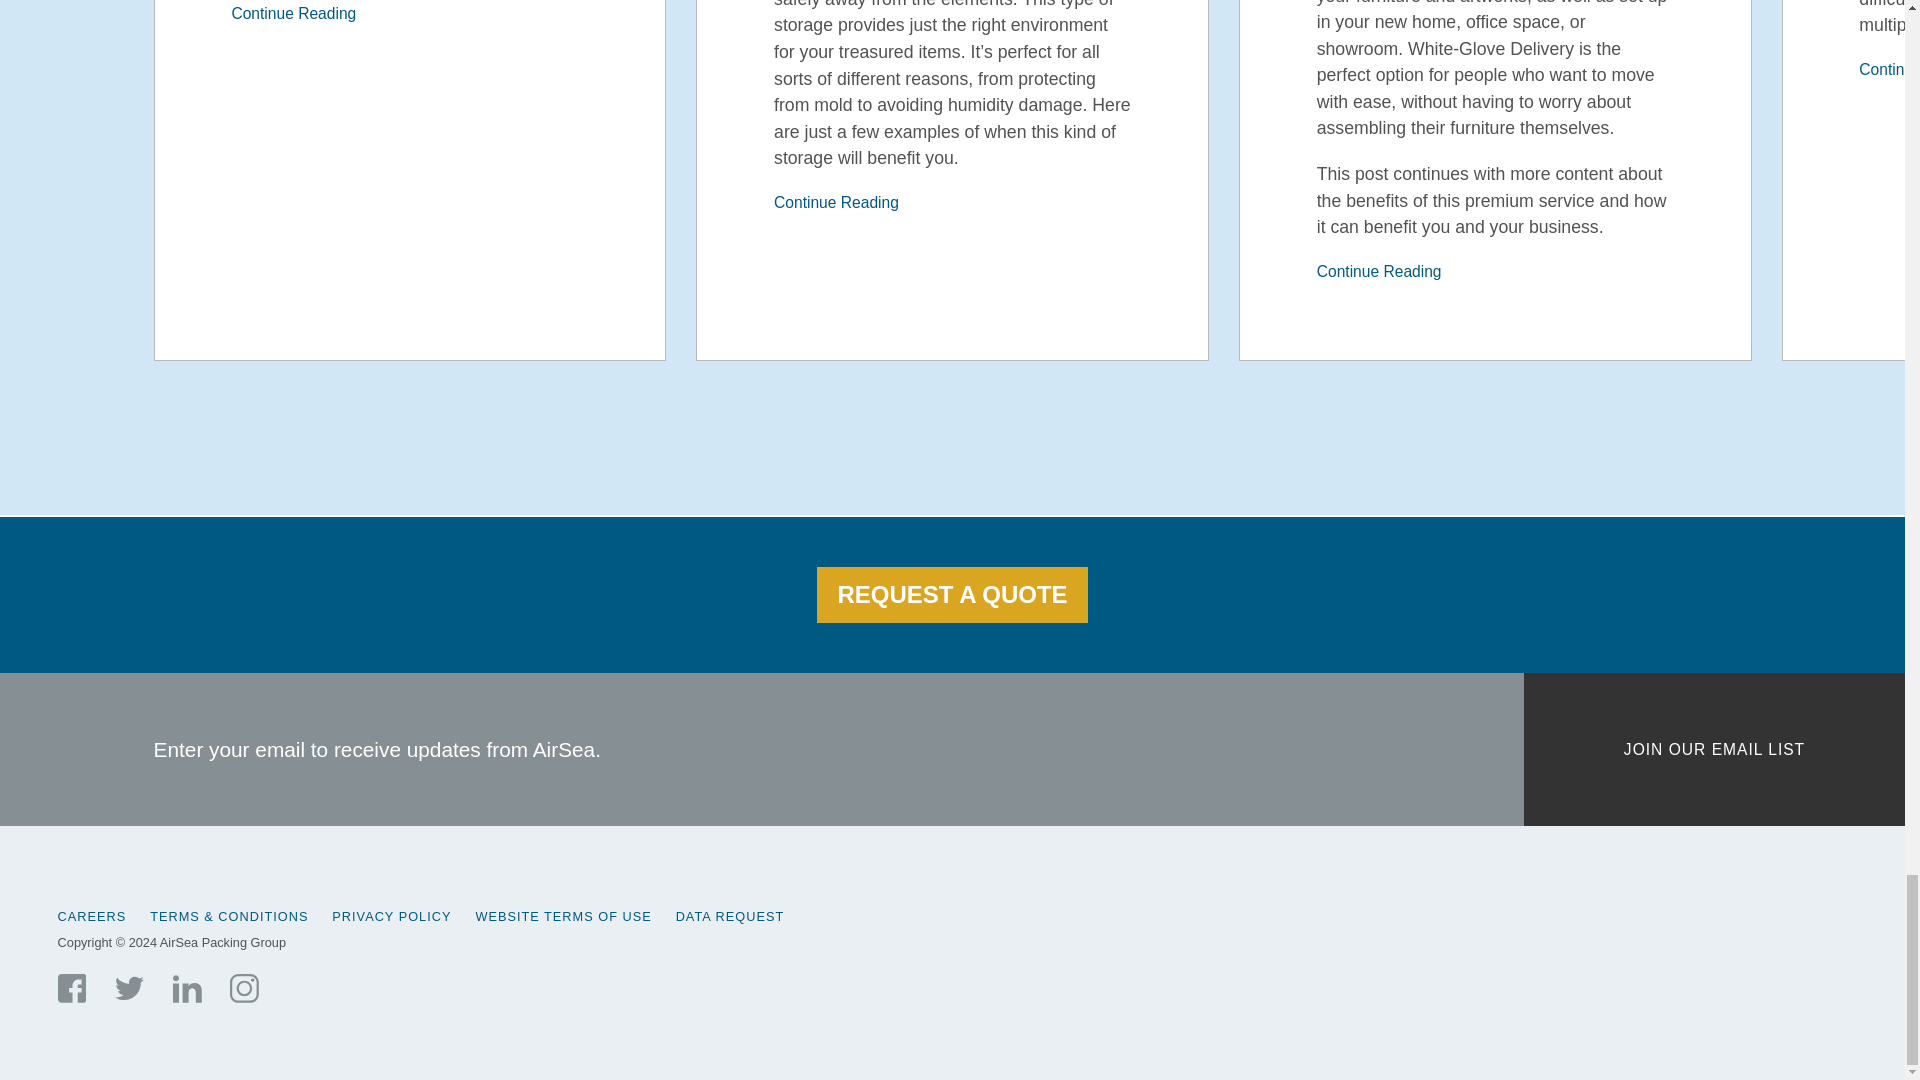 The width and height of the screenshot is (1920, 1080). Describe the element at coordinates (72, 988) in the screenshot. I see `Like AirSea Packing on Facebook` at that location.